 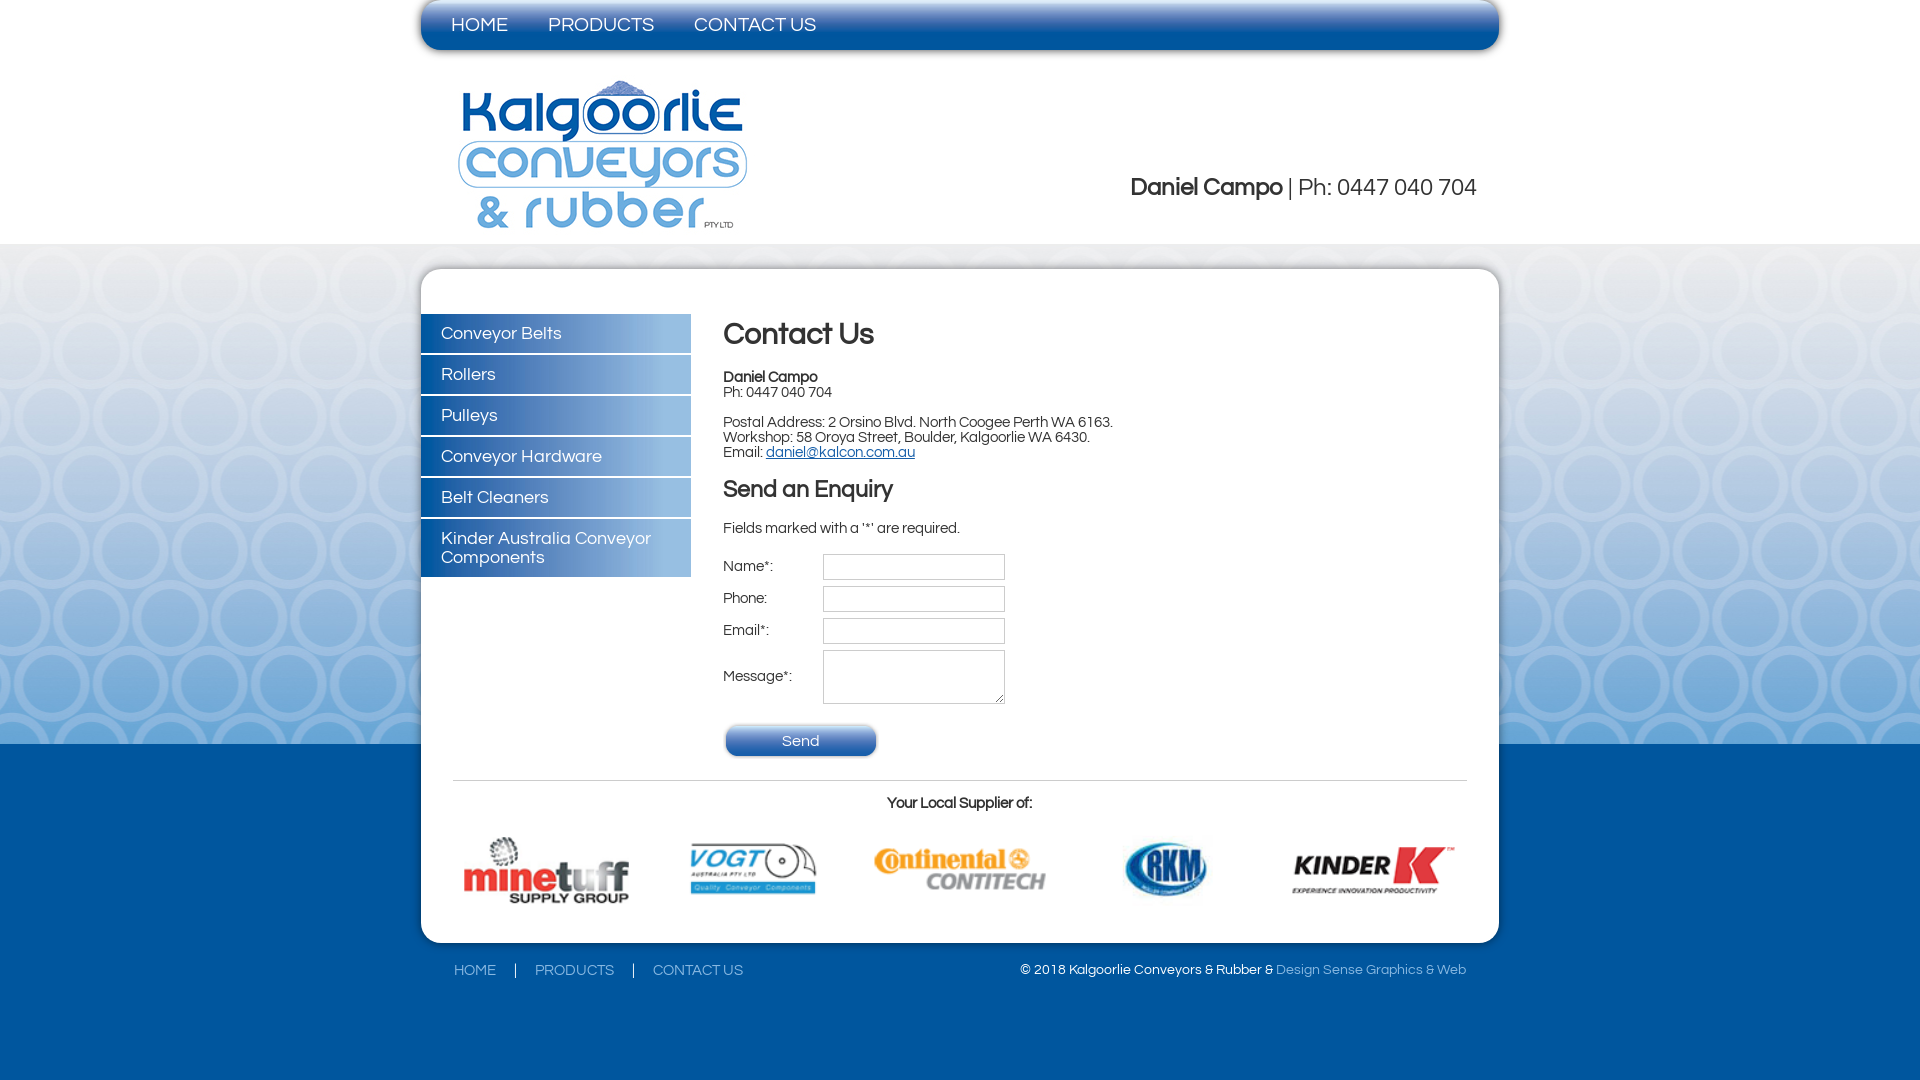 I want to click on Pulleys, so click(x=556, y=416).